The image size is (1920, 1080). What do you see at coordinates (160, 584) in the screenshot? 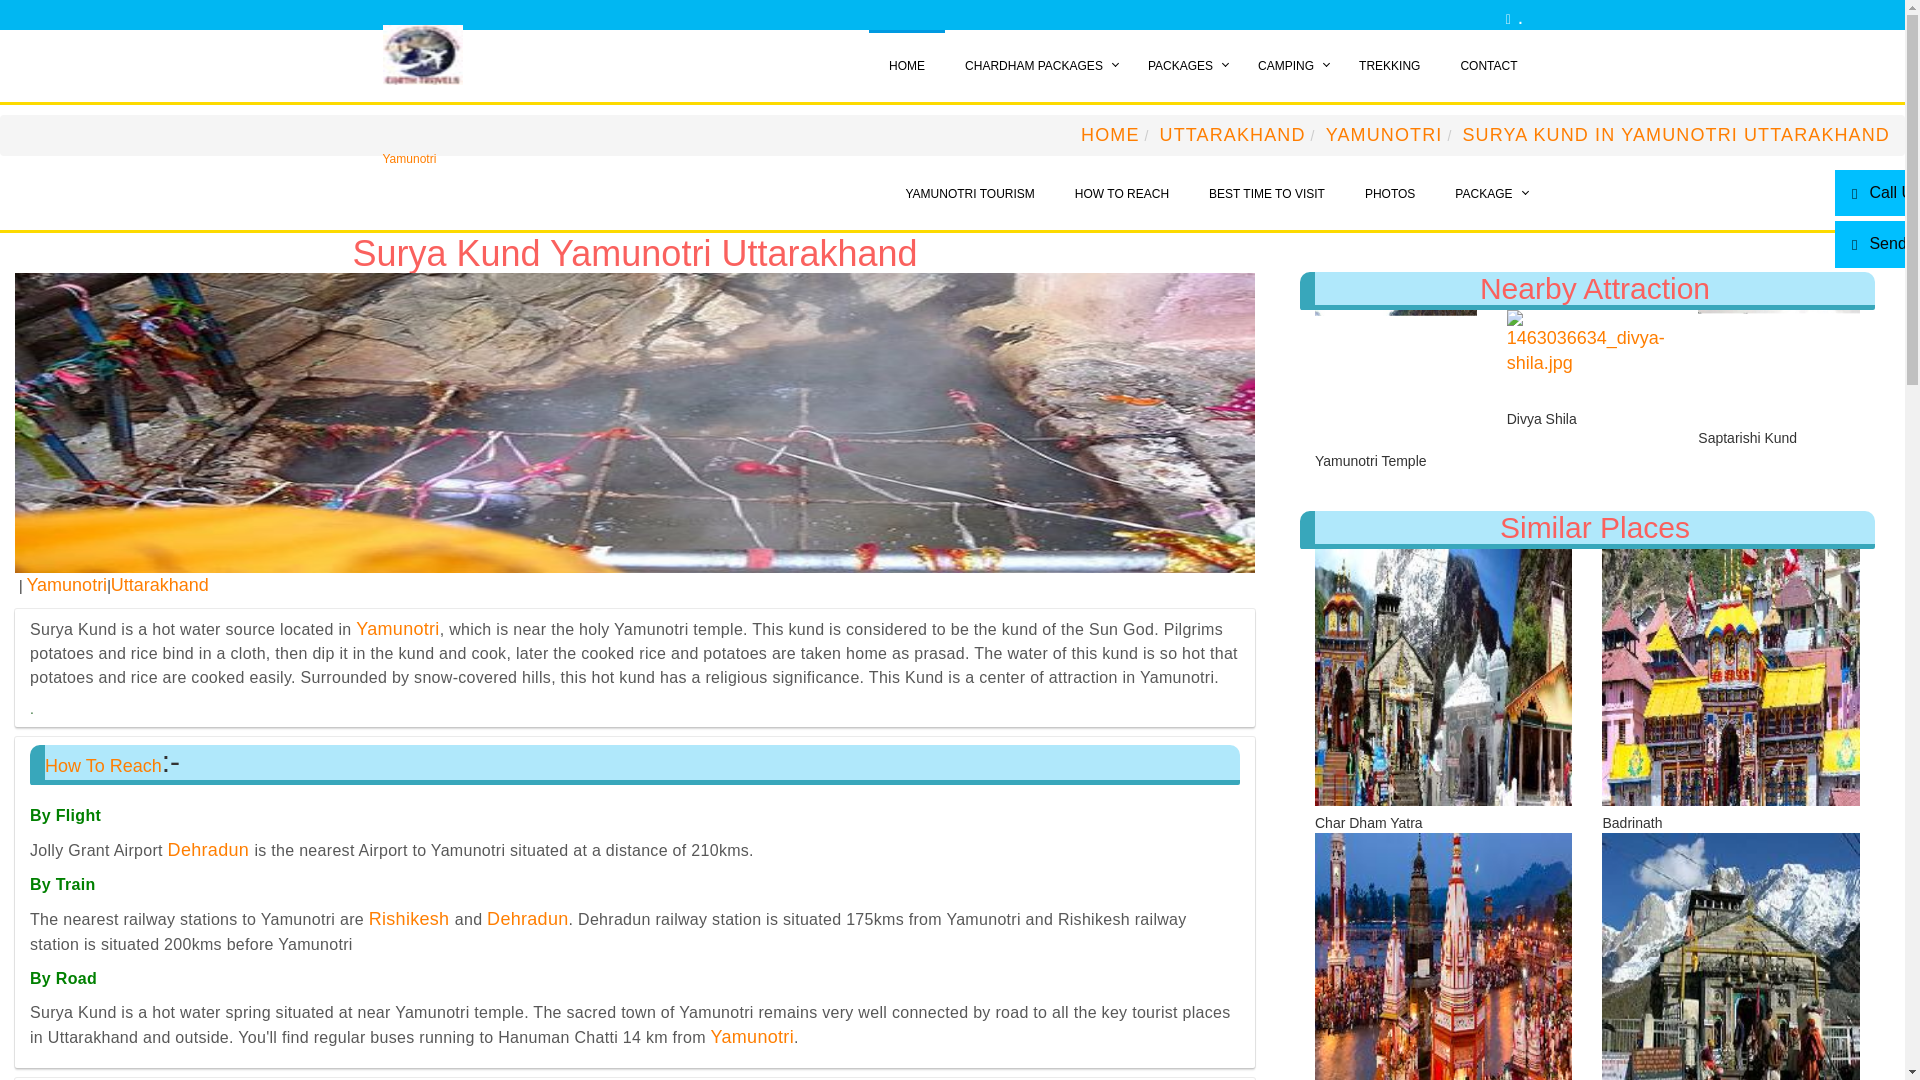
I see `Uttarakhand` at bounding box center [160, 584].